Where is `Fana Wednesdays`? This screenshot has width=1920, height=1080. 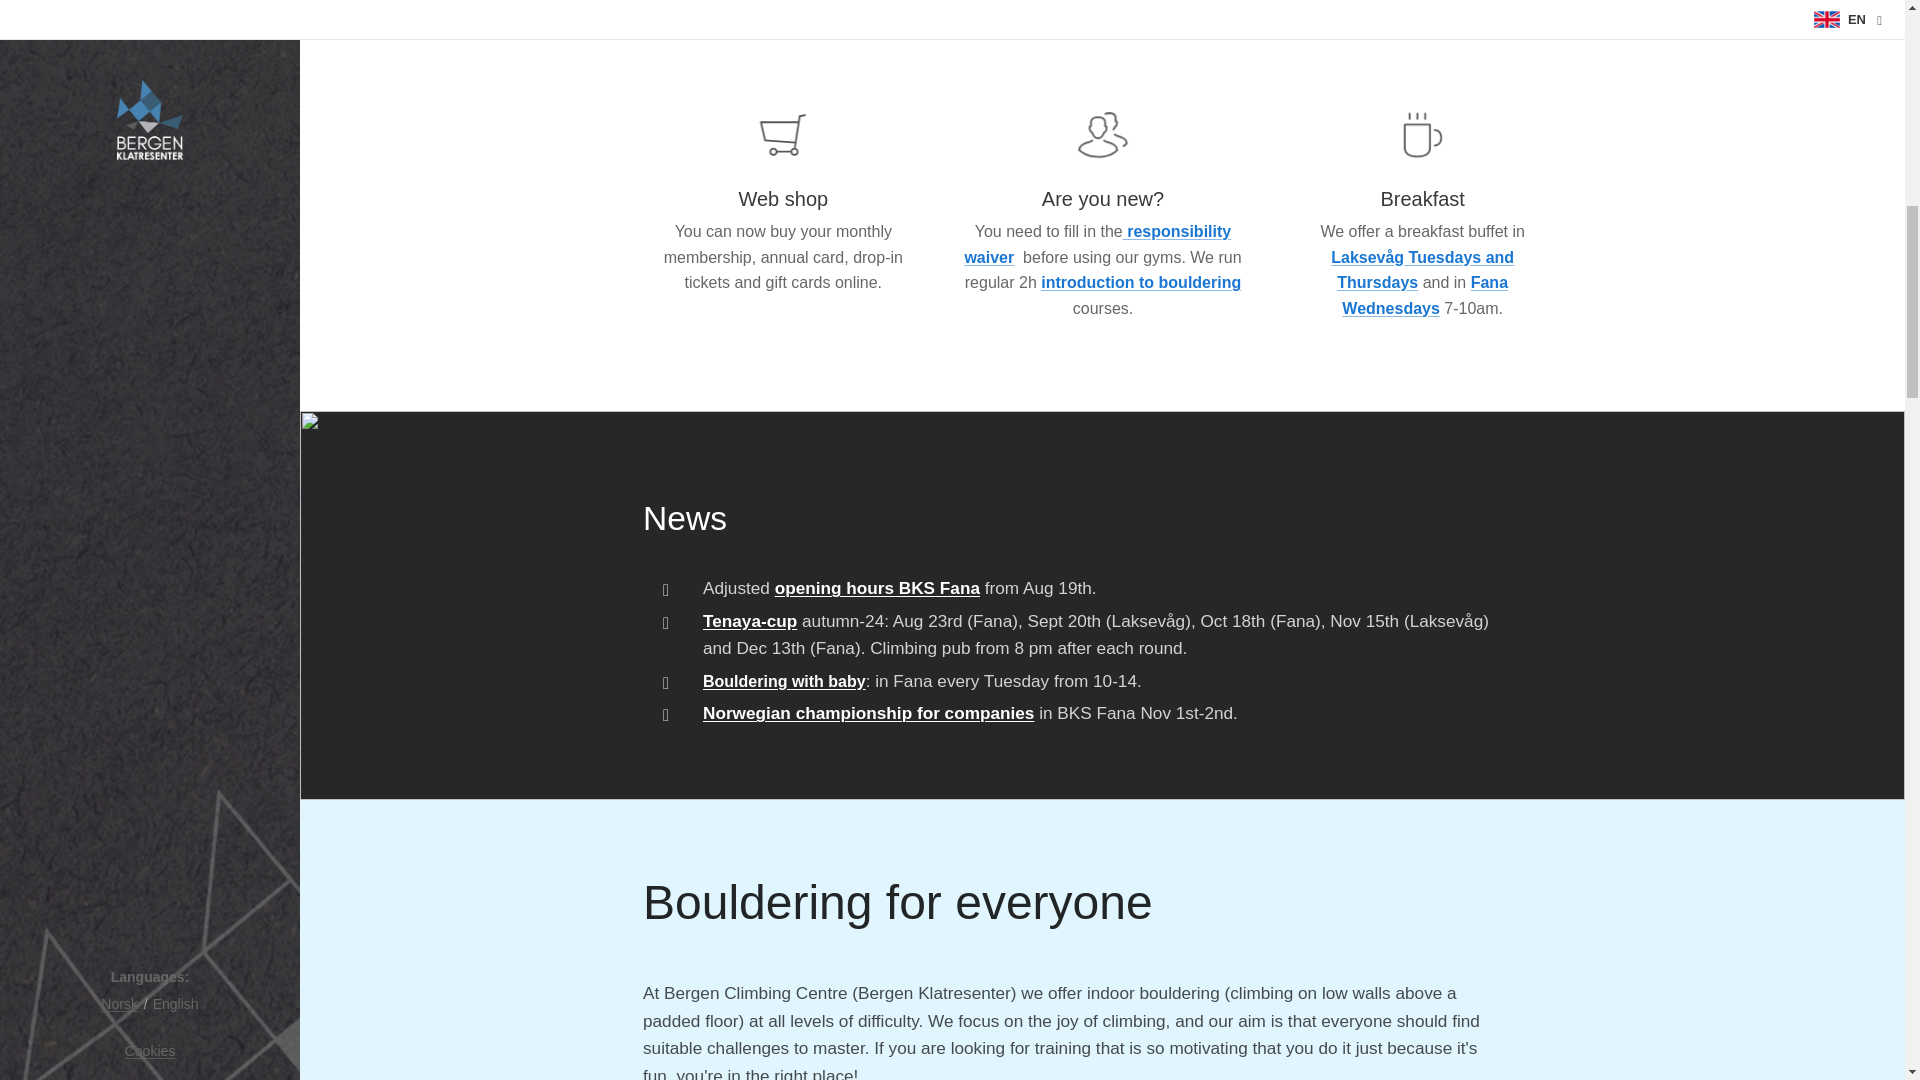 Fana Wednesdays is located at coordinates (1424, 296).